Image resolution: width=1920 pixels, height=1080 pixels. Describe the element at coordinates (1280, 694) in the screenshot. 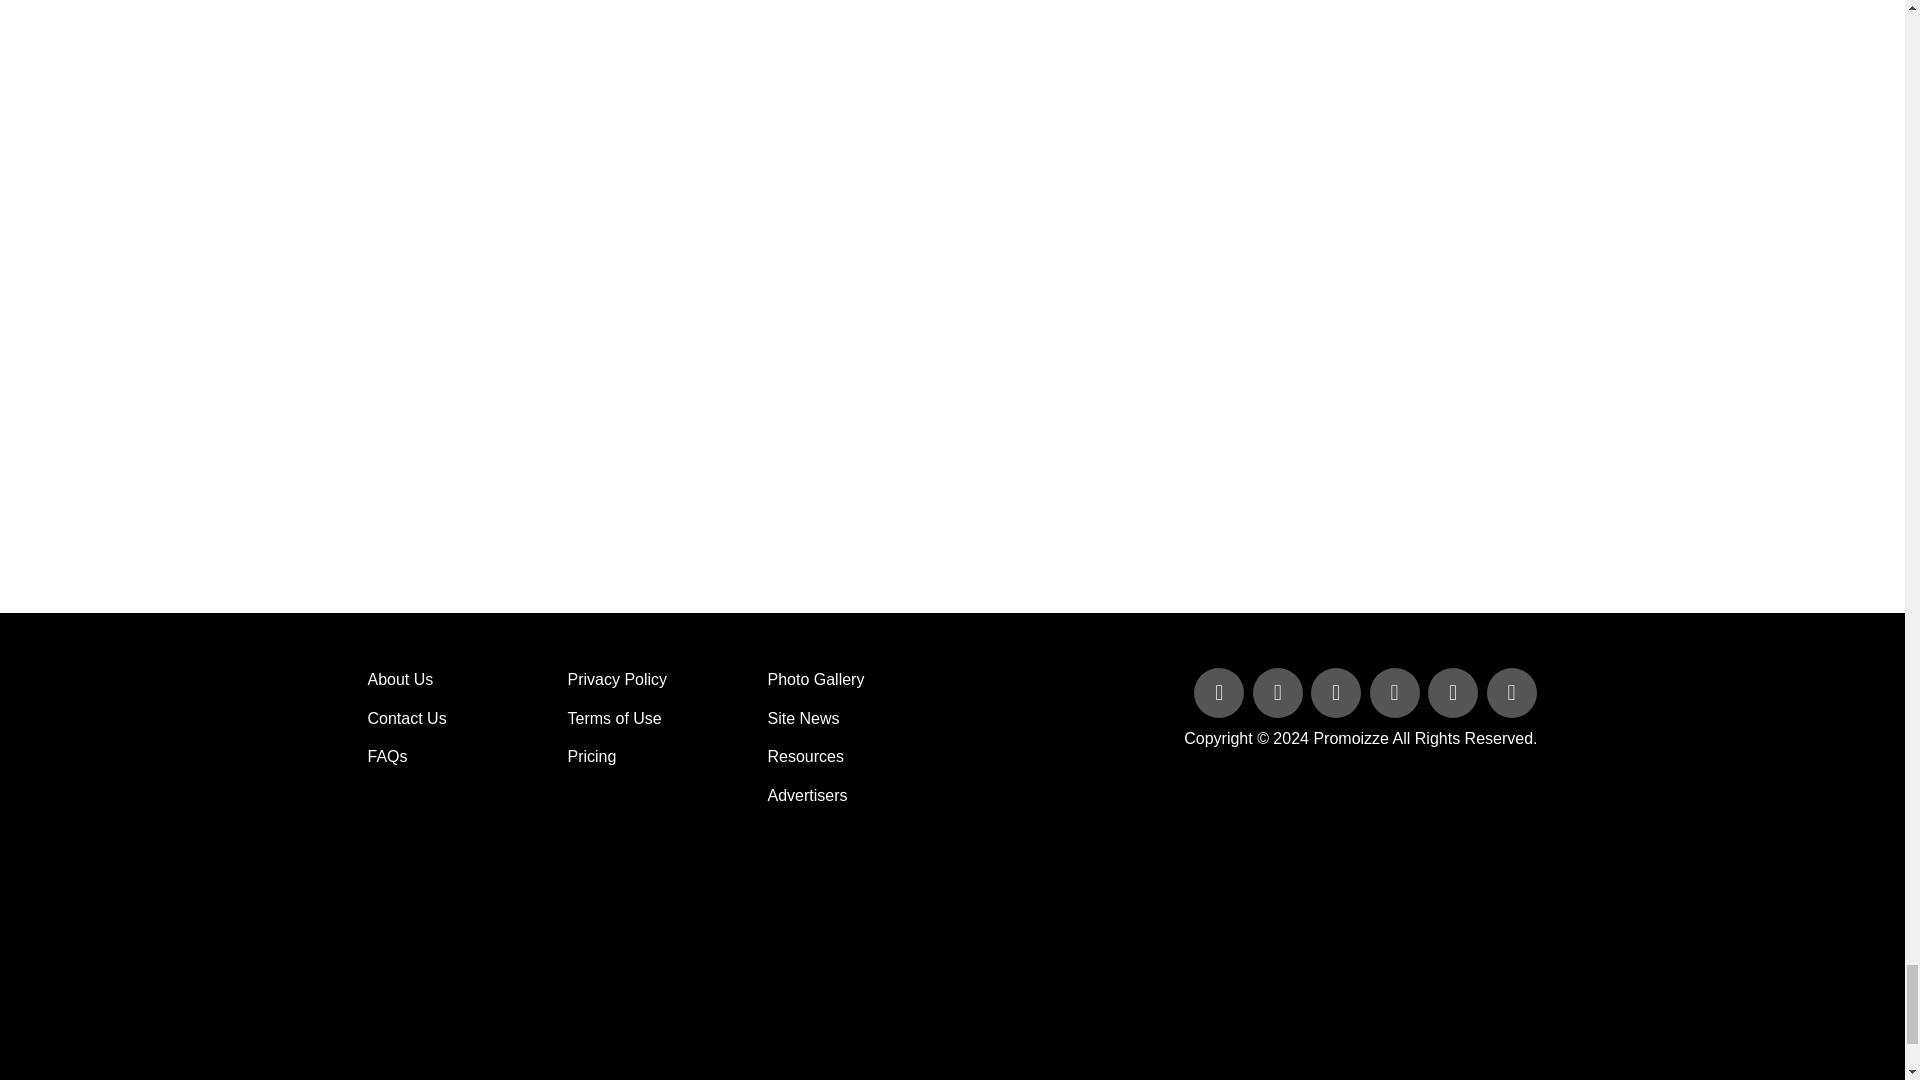

I see `Follow Us on Twitter` at that location.